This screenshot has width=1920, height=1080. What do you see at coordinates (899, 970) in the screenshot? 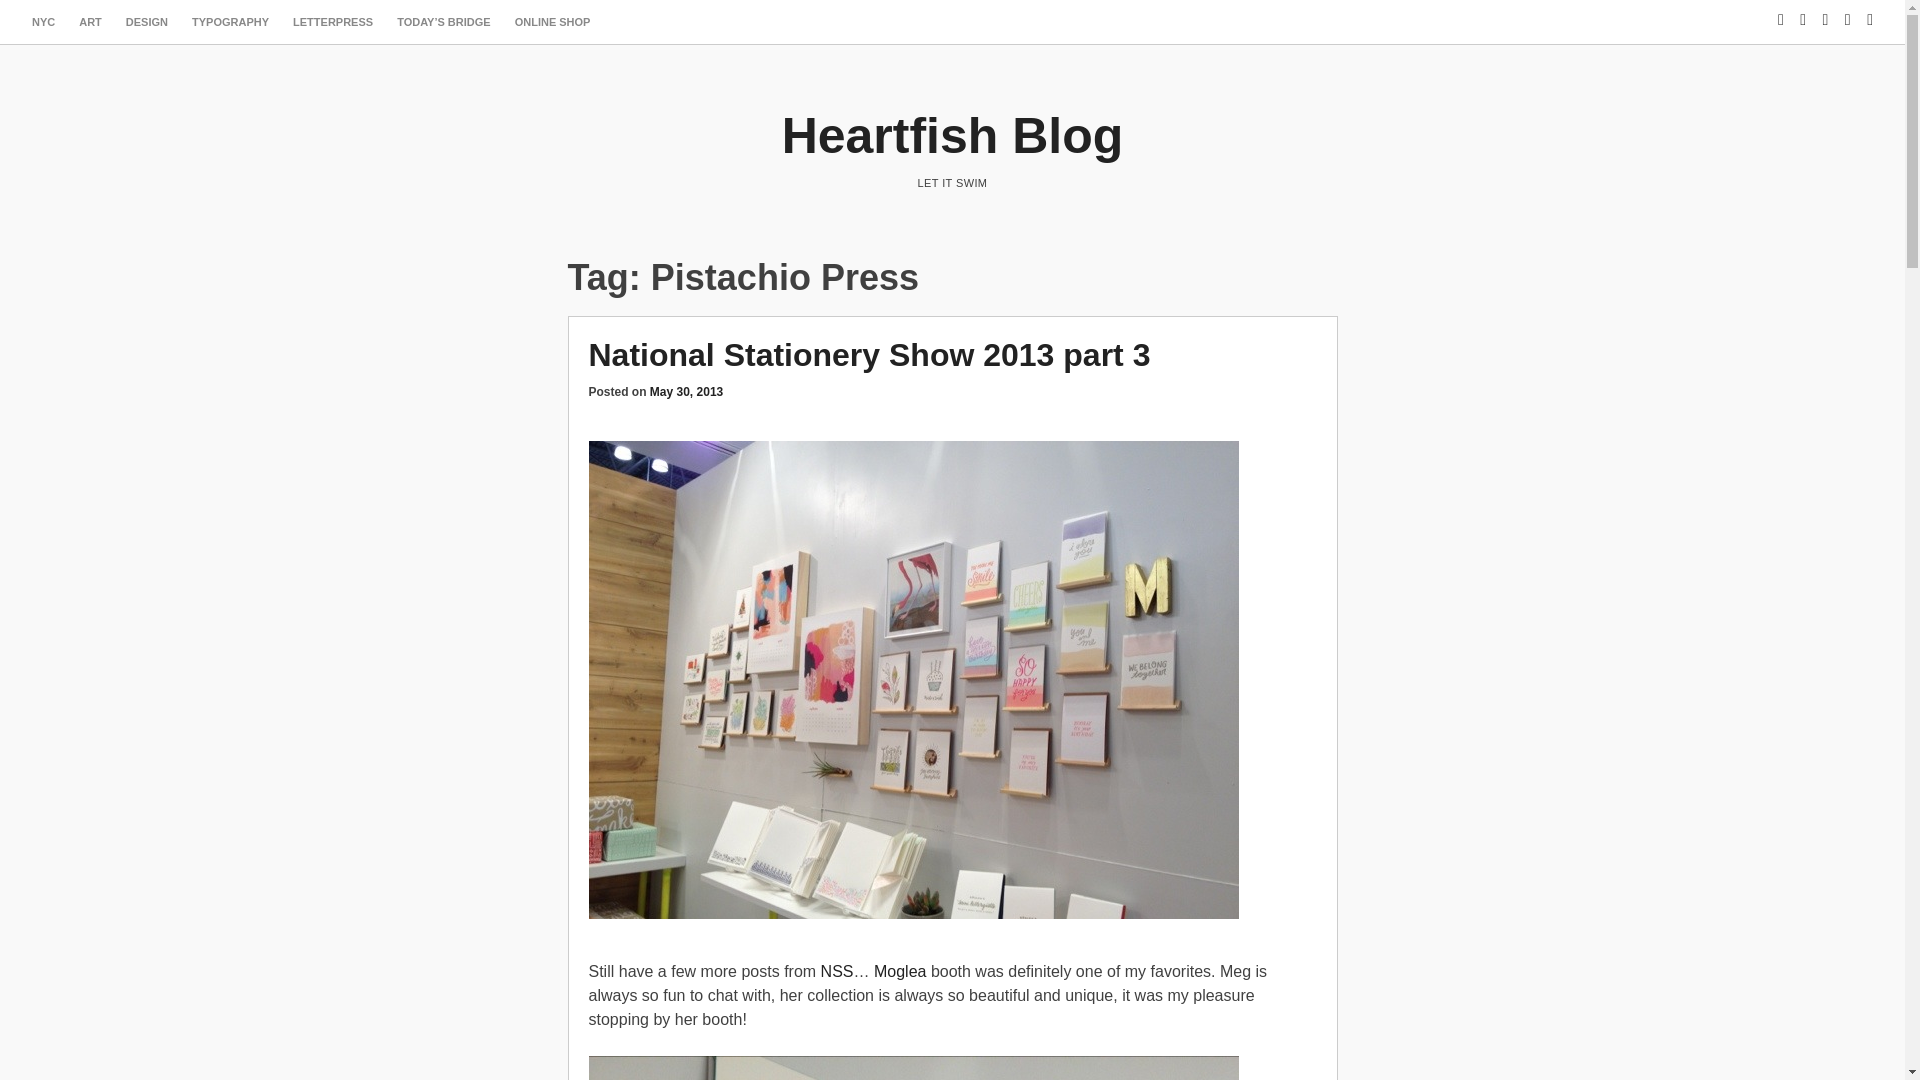
I see `Moglea` at bounding box center [899, 970].